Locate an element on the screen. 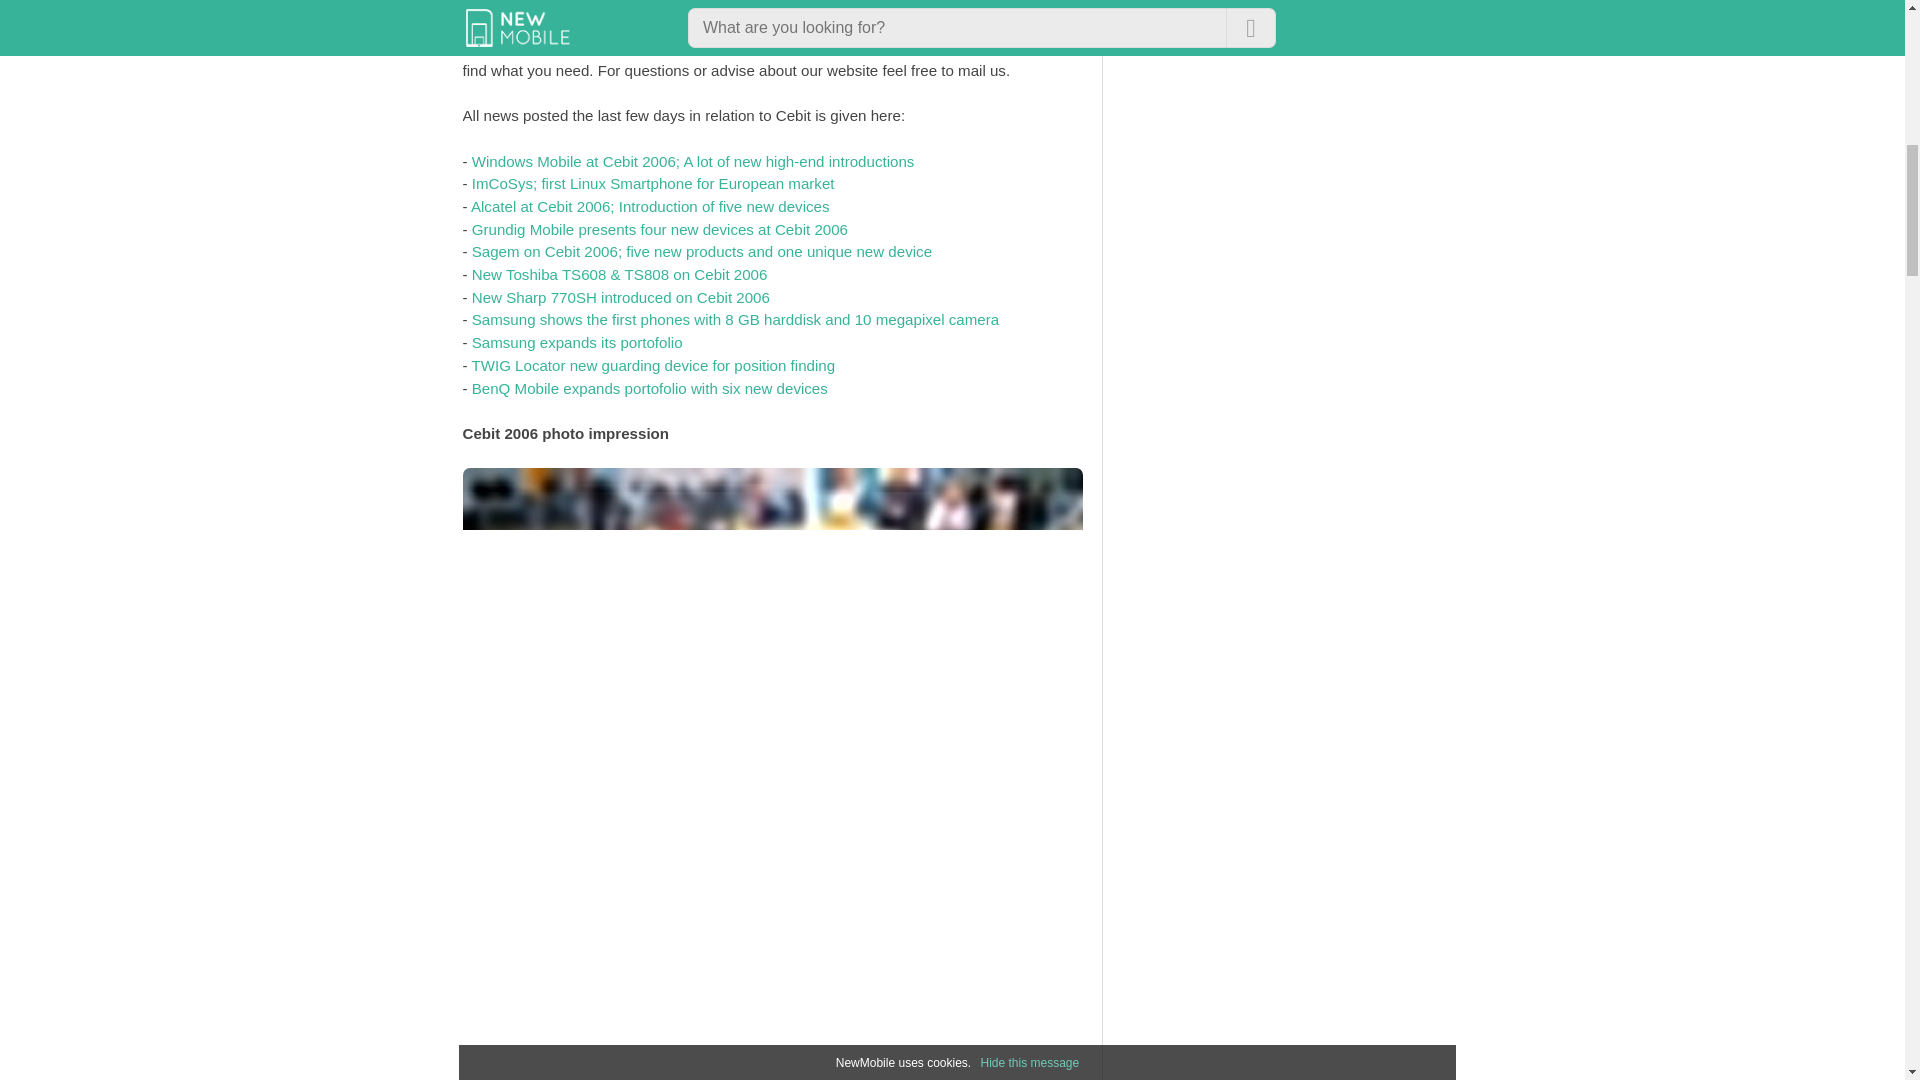  Alcatel at Cebit 2006; Introduction of five new devices is located at coordinates (650, 206).